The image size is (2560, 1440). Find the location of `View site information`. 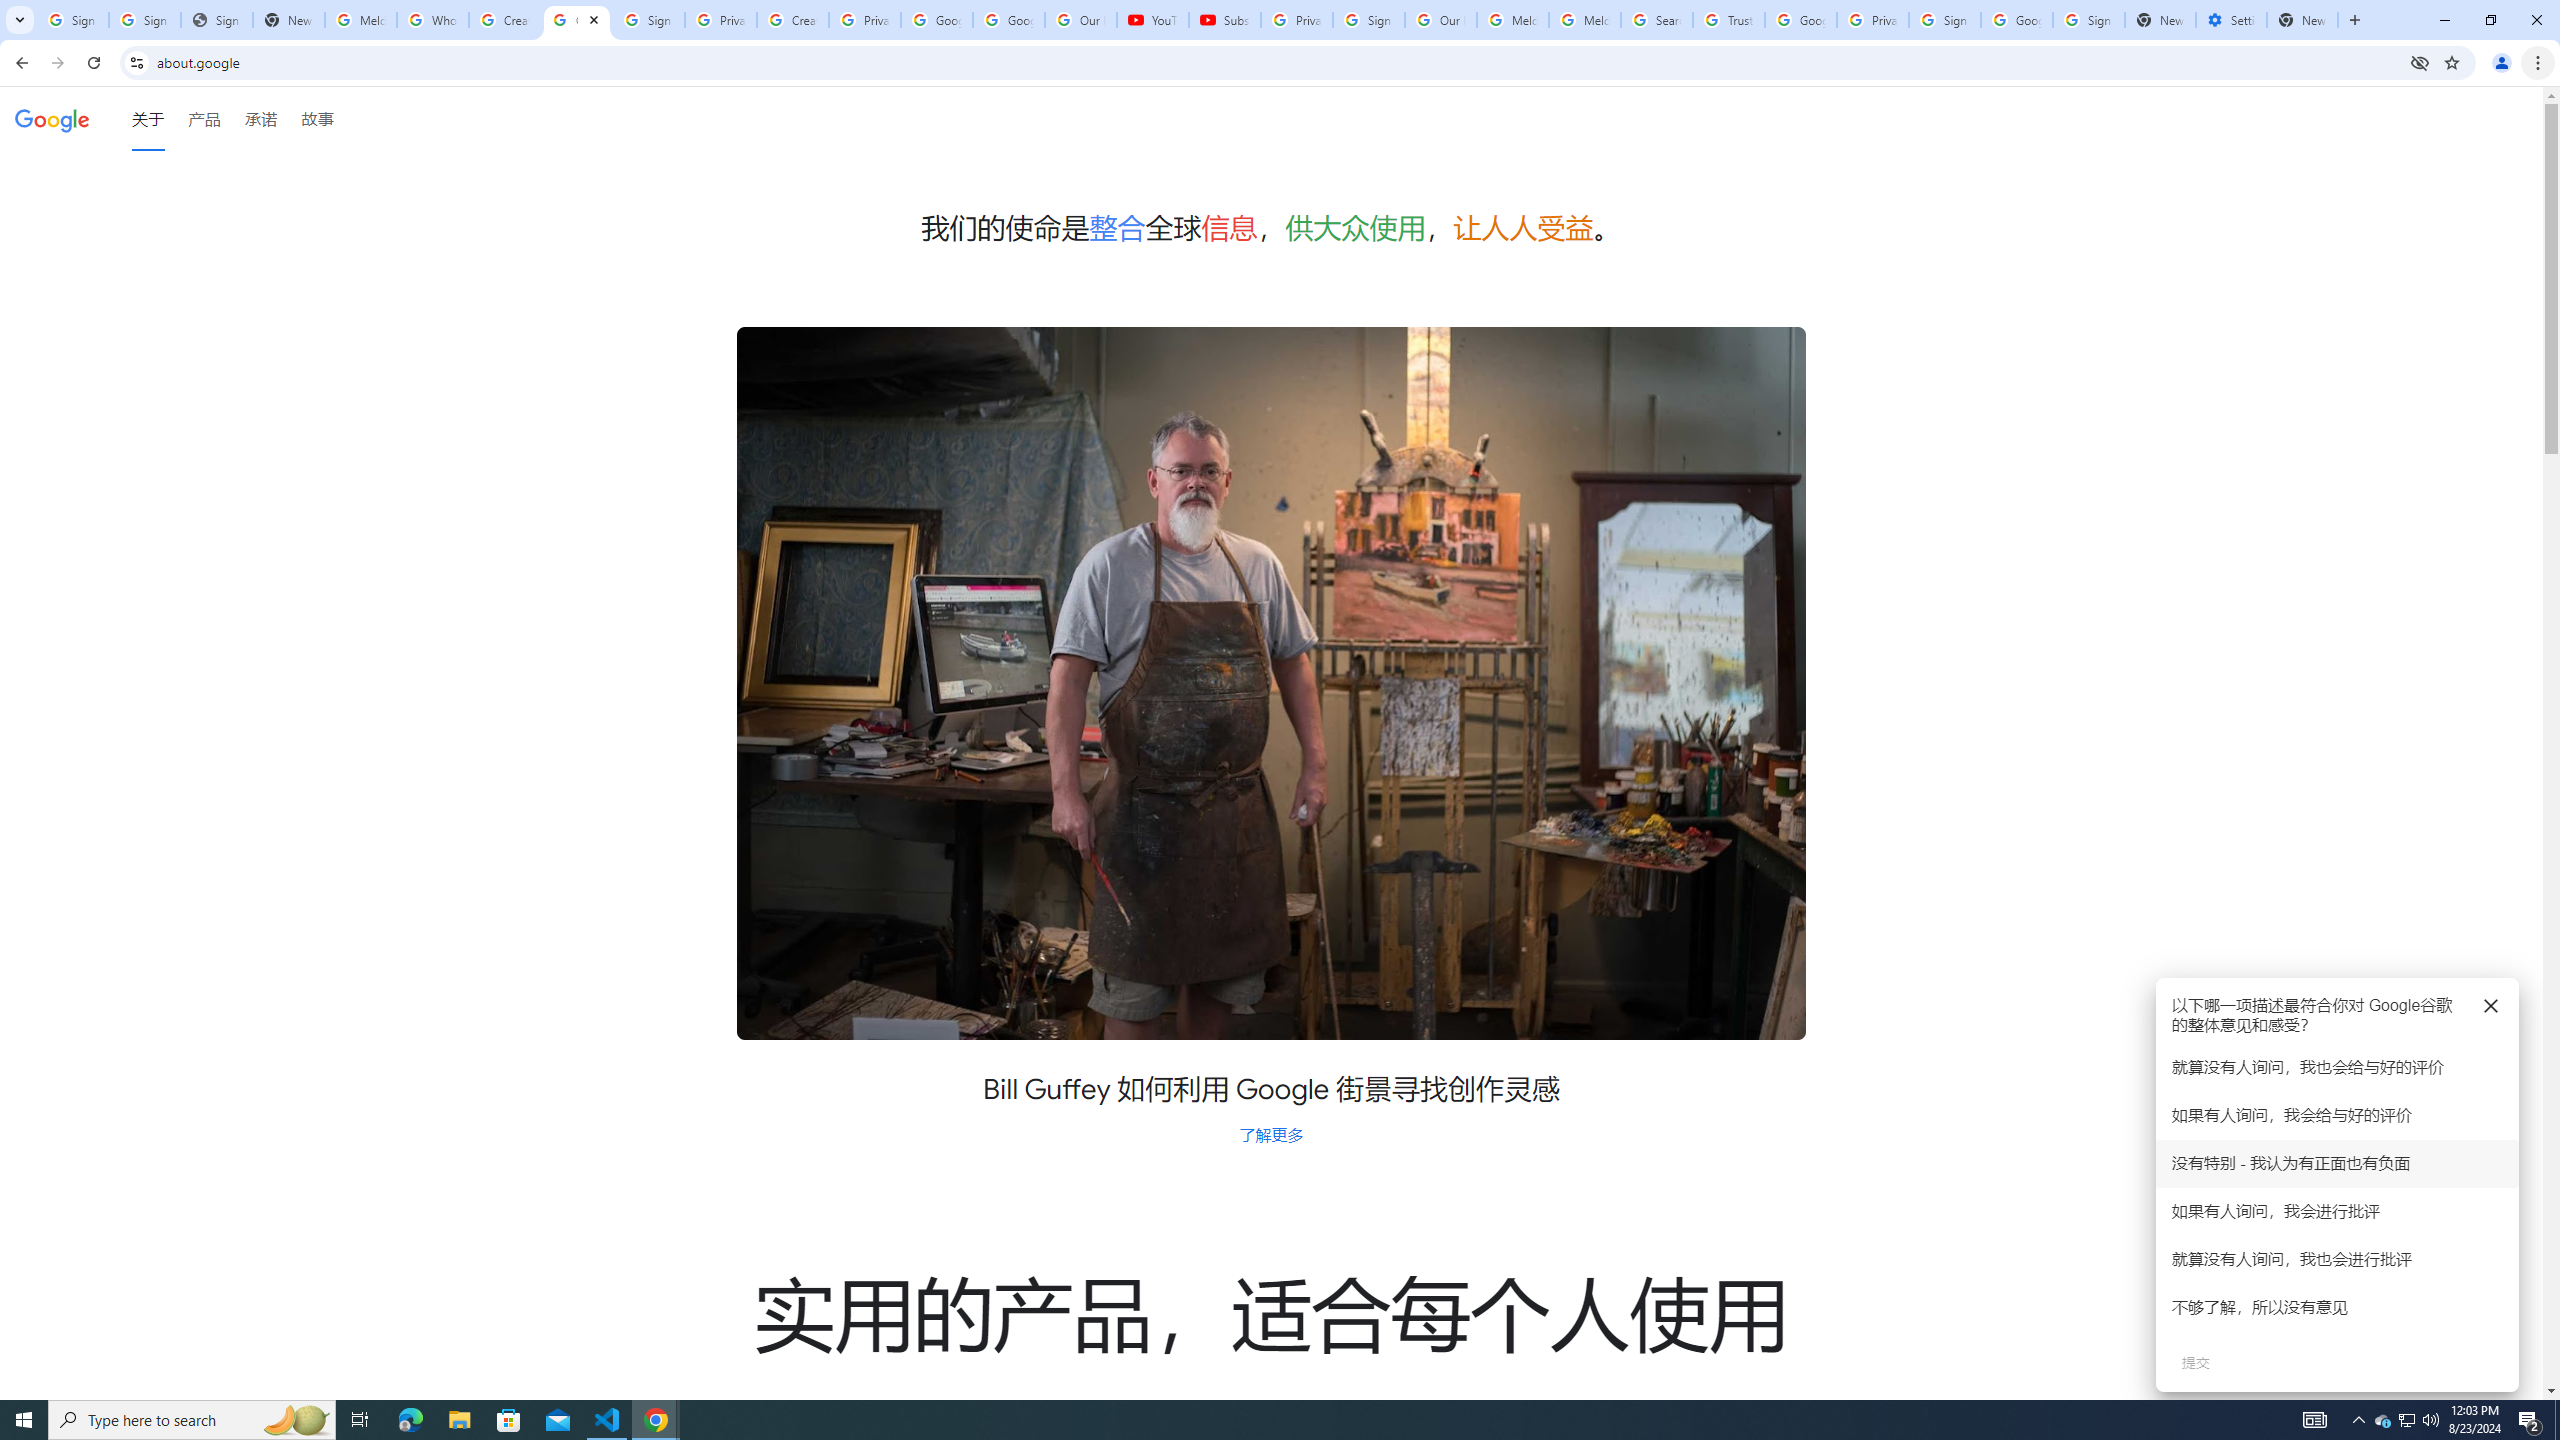

View site information is located at coordinates (136, 62).